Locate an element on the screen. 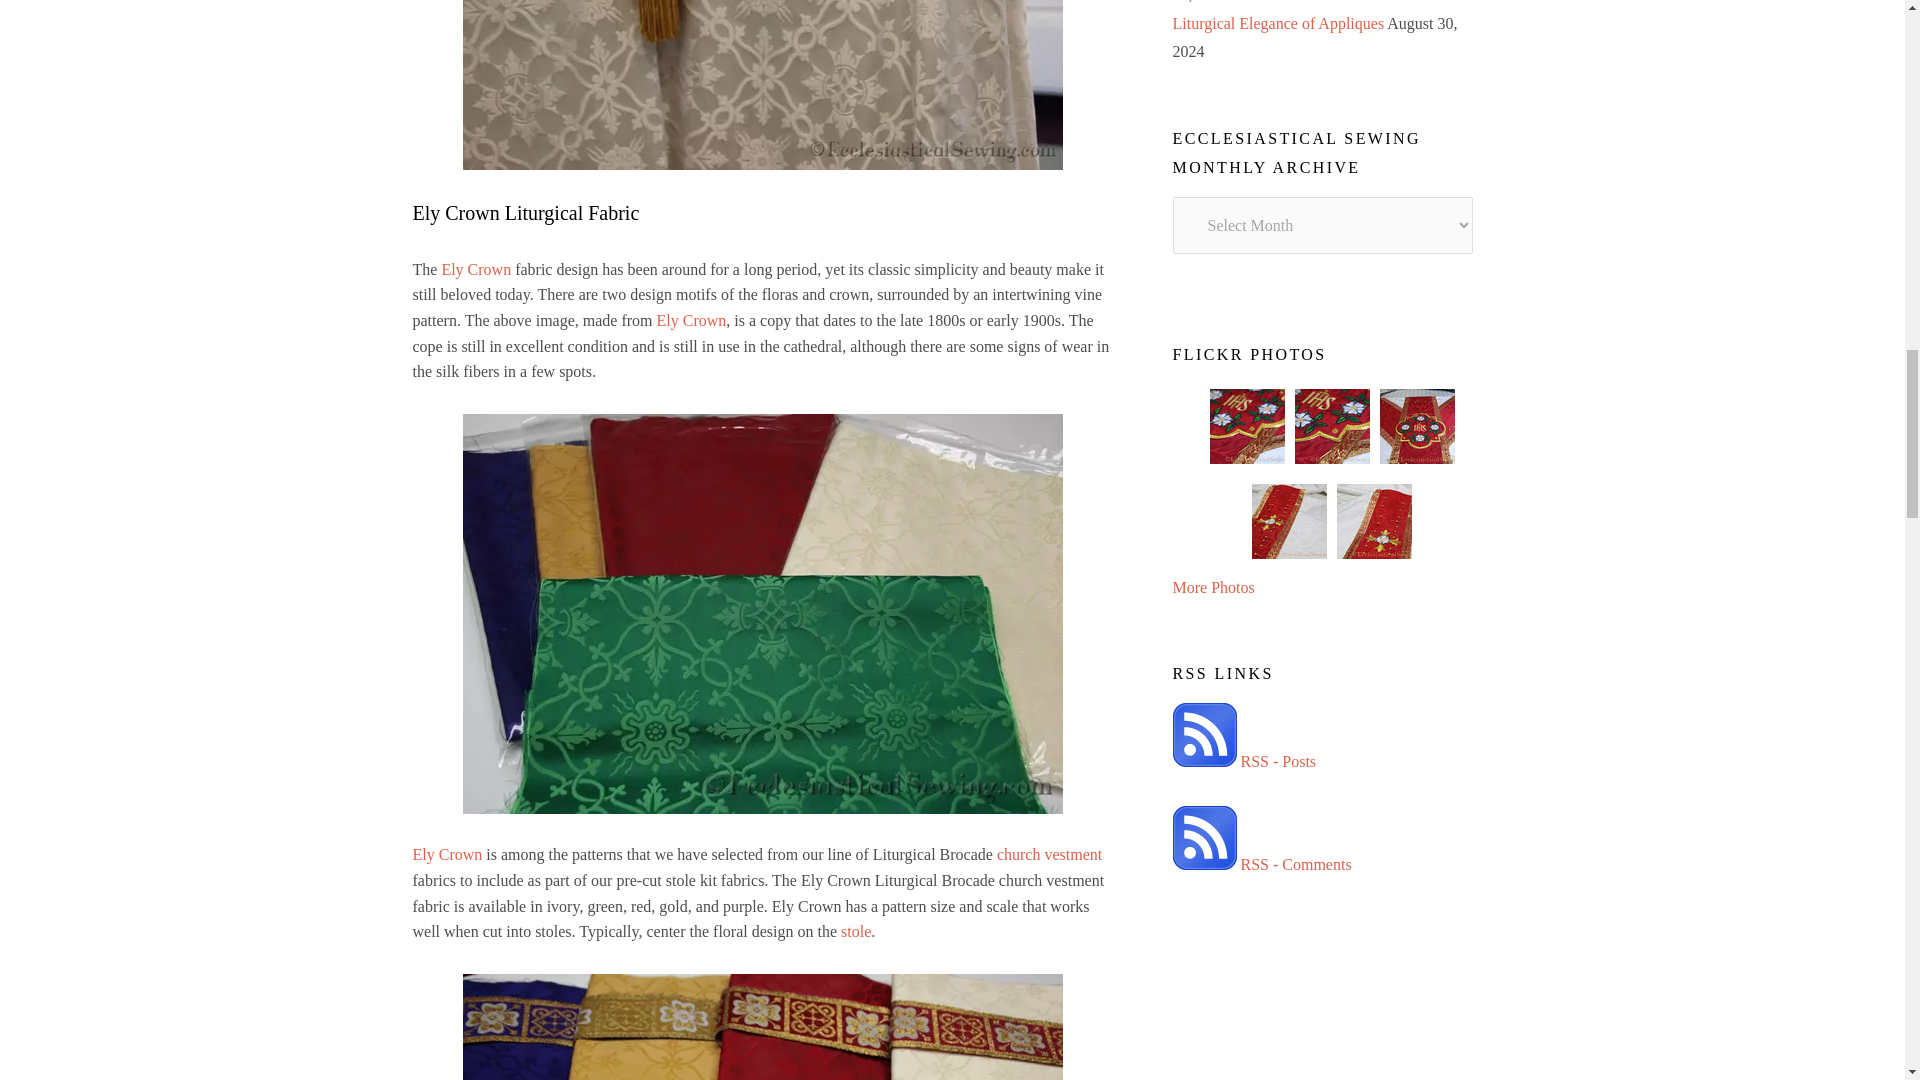 The image size is (1920, 1080). Ely Crown is located at coordinates (446, 854).